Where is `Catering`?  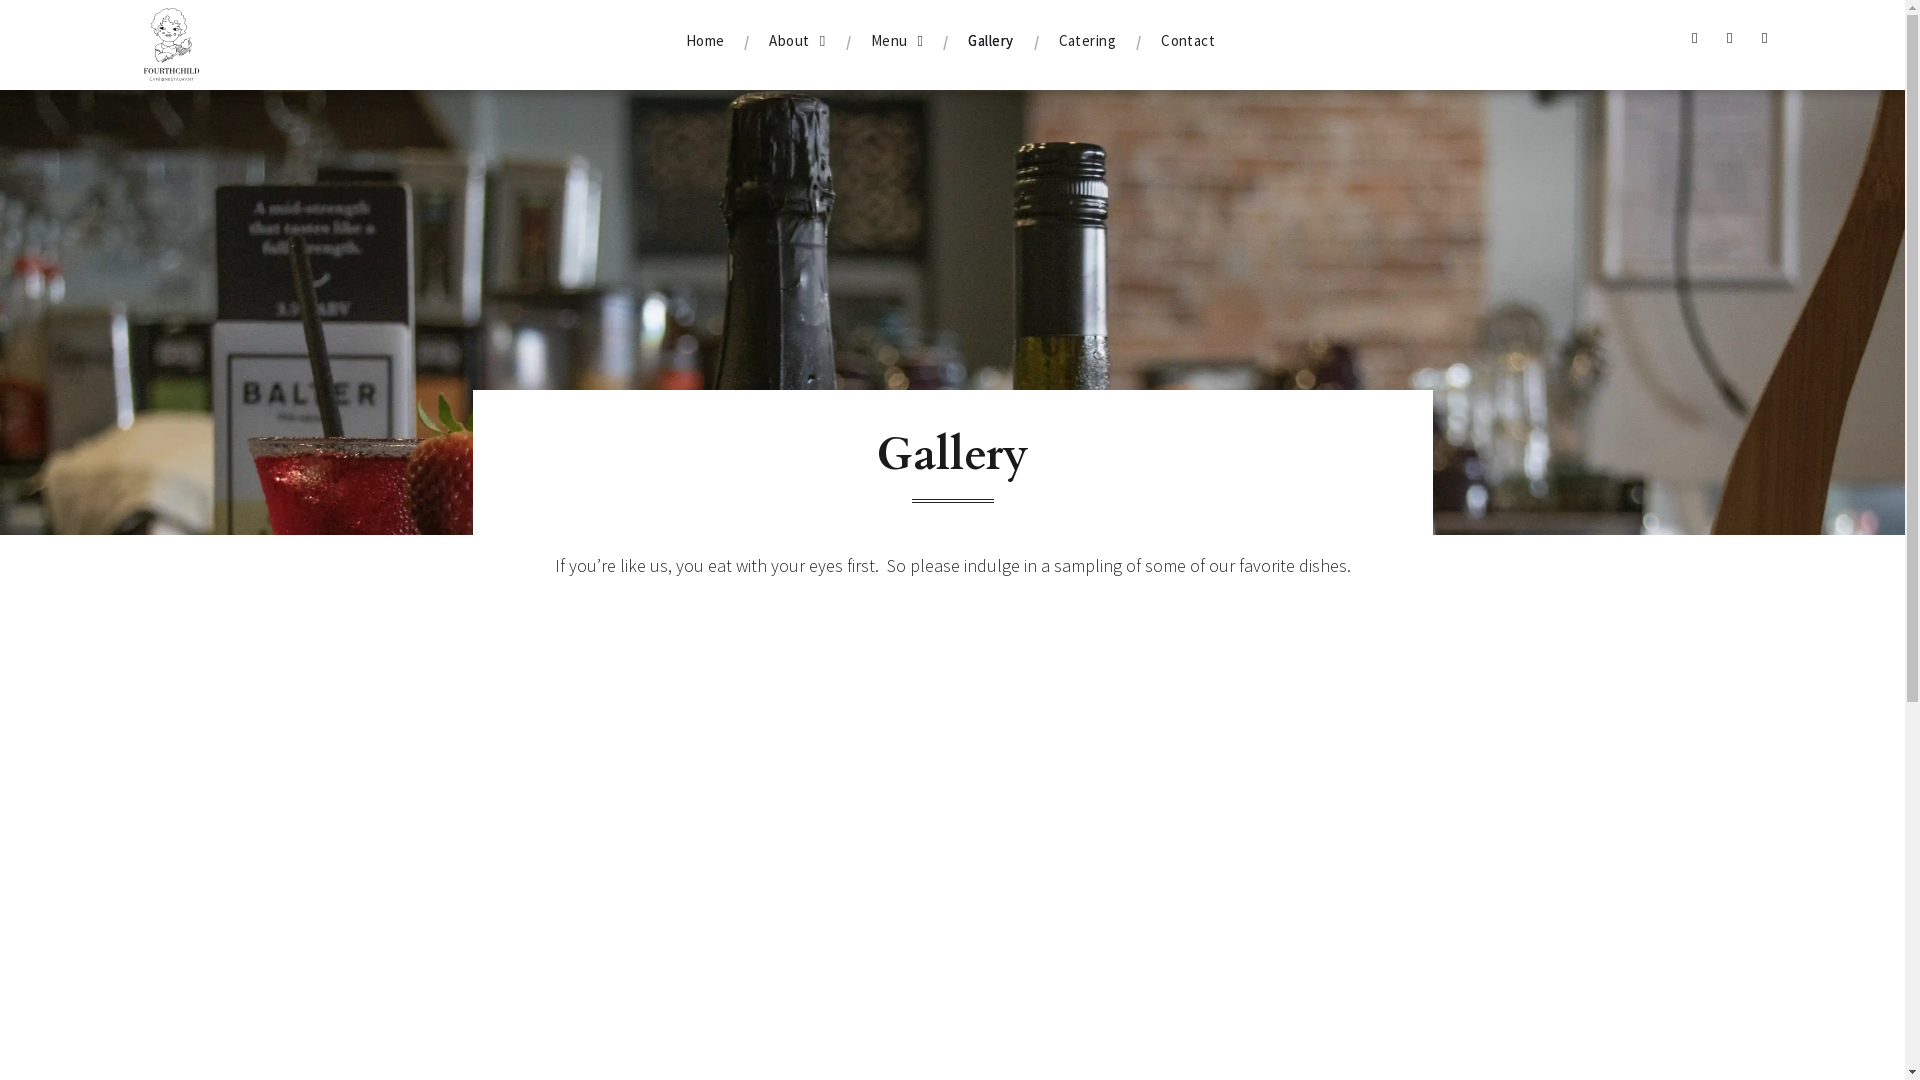 Catering is located at coordinates (1088, 41).